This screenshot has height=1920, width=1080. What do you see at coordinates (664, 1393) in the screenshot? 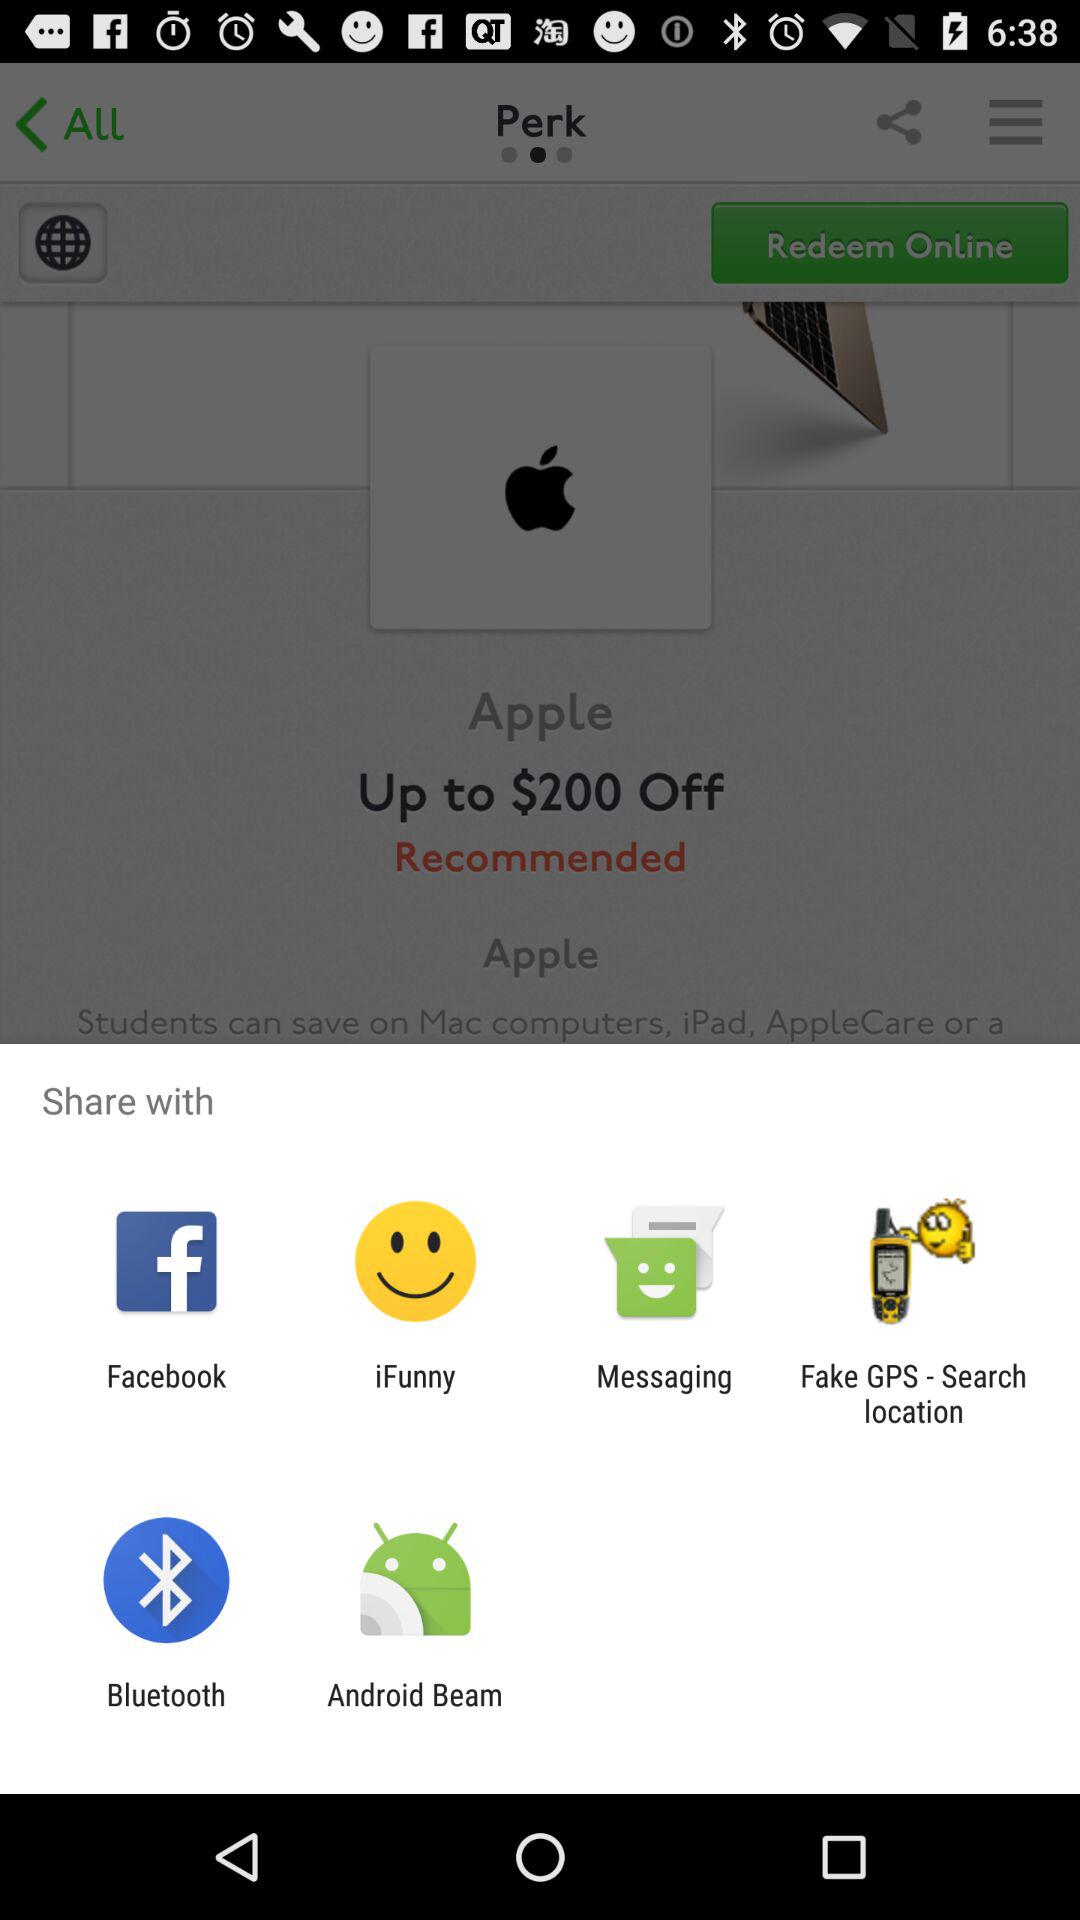
I see `jump until the messaging` at bounding box center [664, 1393].